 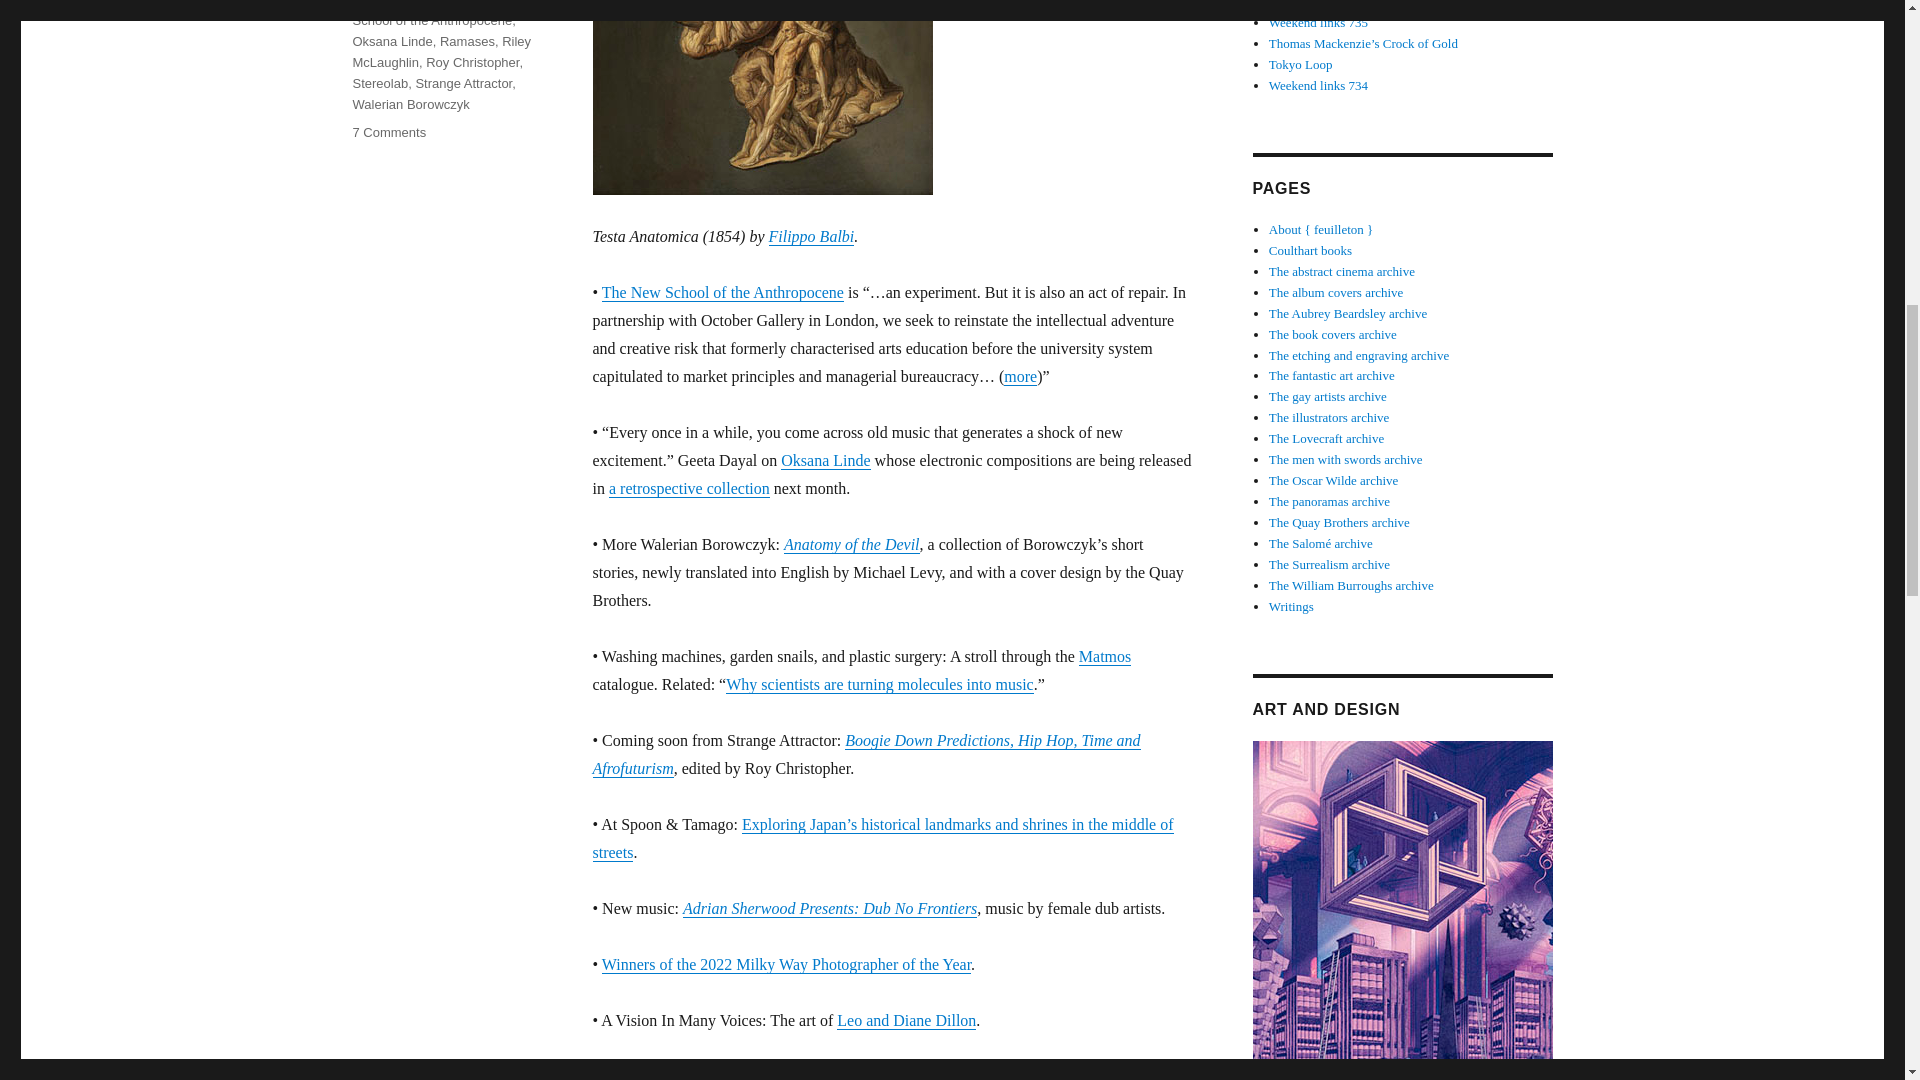 I want to click on more, so click(x=1020, y=376).